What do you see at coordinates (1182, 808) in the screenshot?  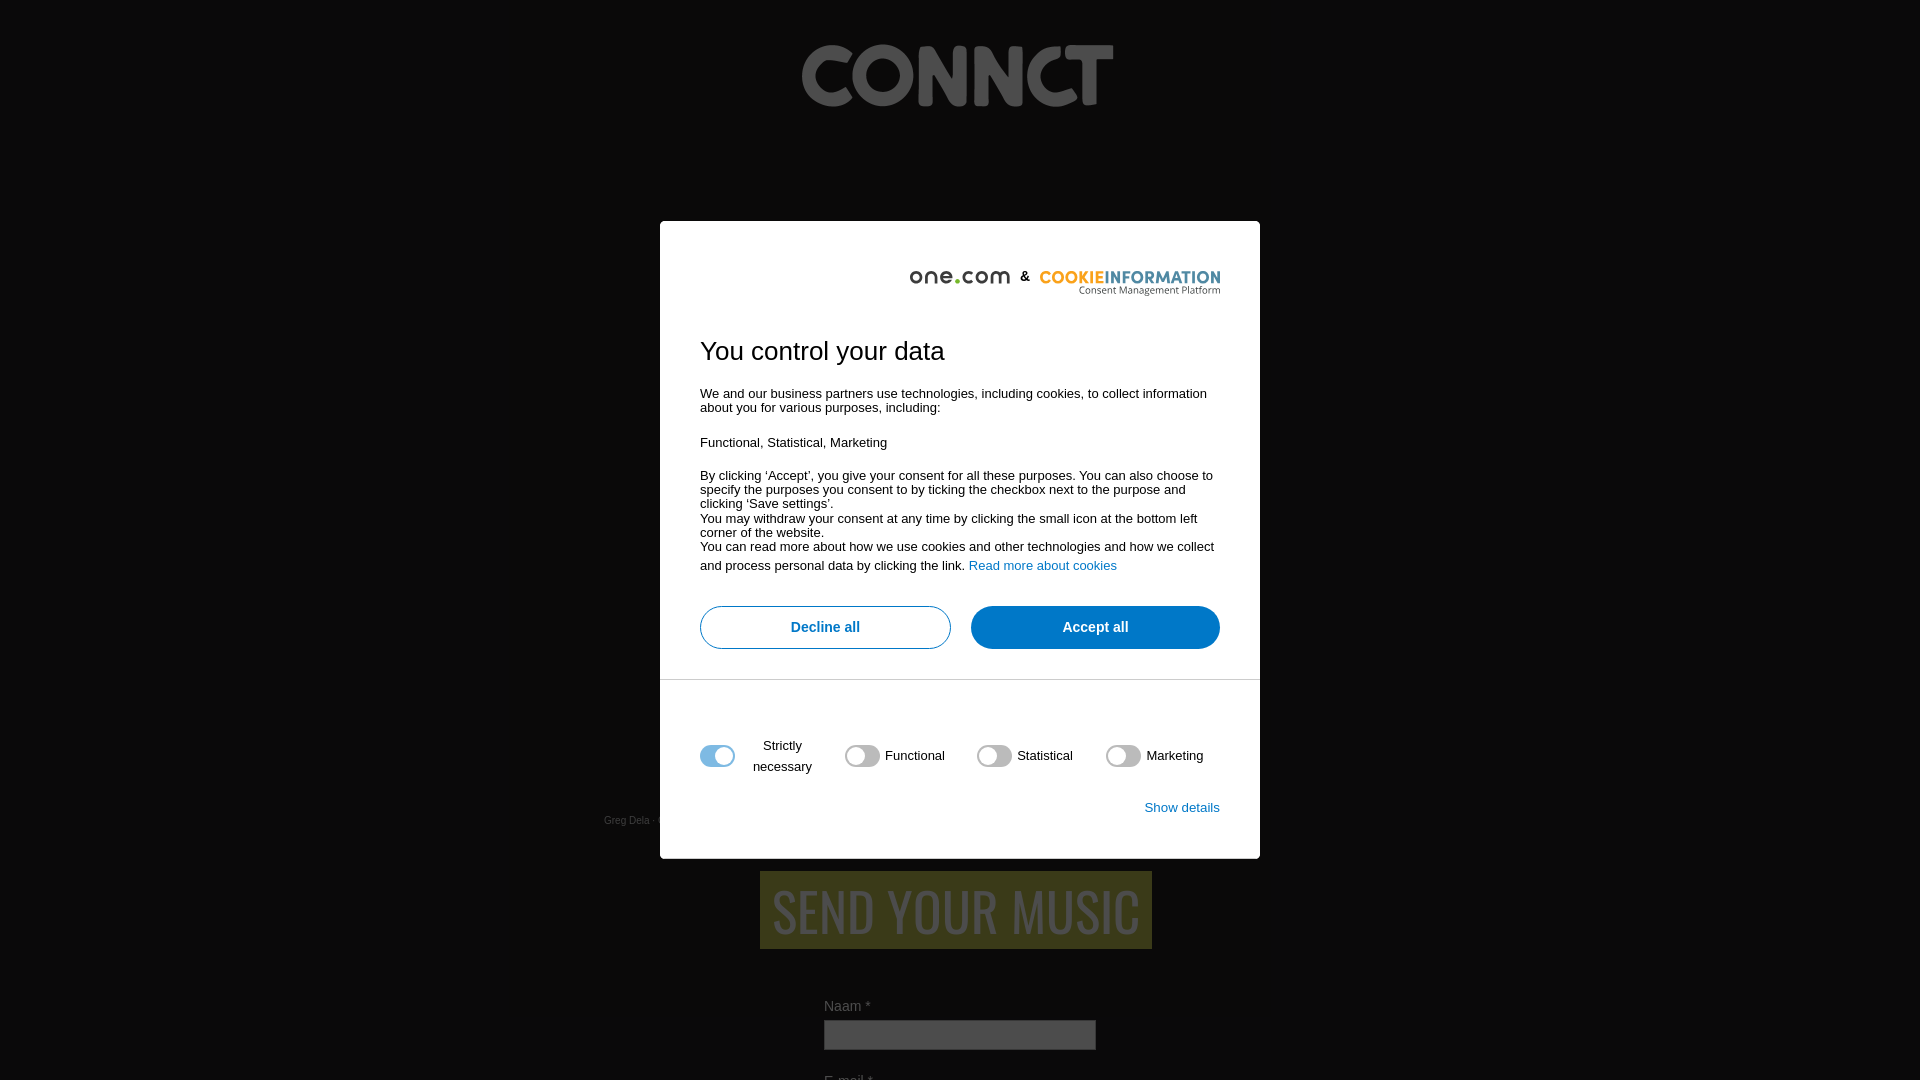 I see `Show details` at bounding box center [1182, 808].